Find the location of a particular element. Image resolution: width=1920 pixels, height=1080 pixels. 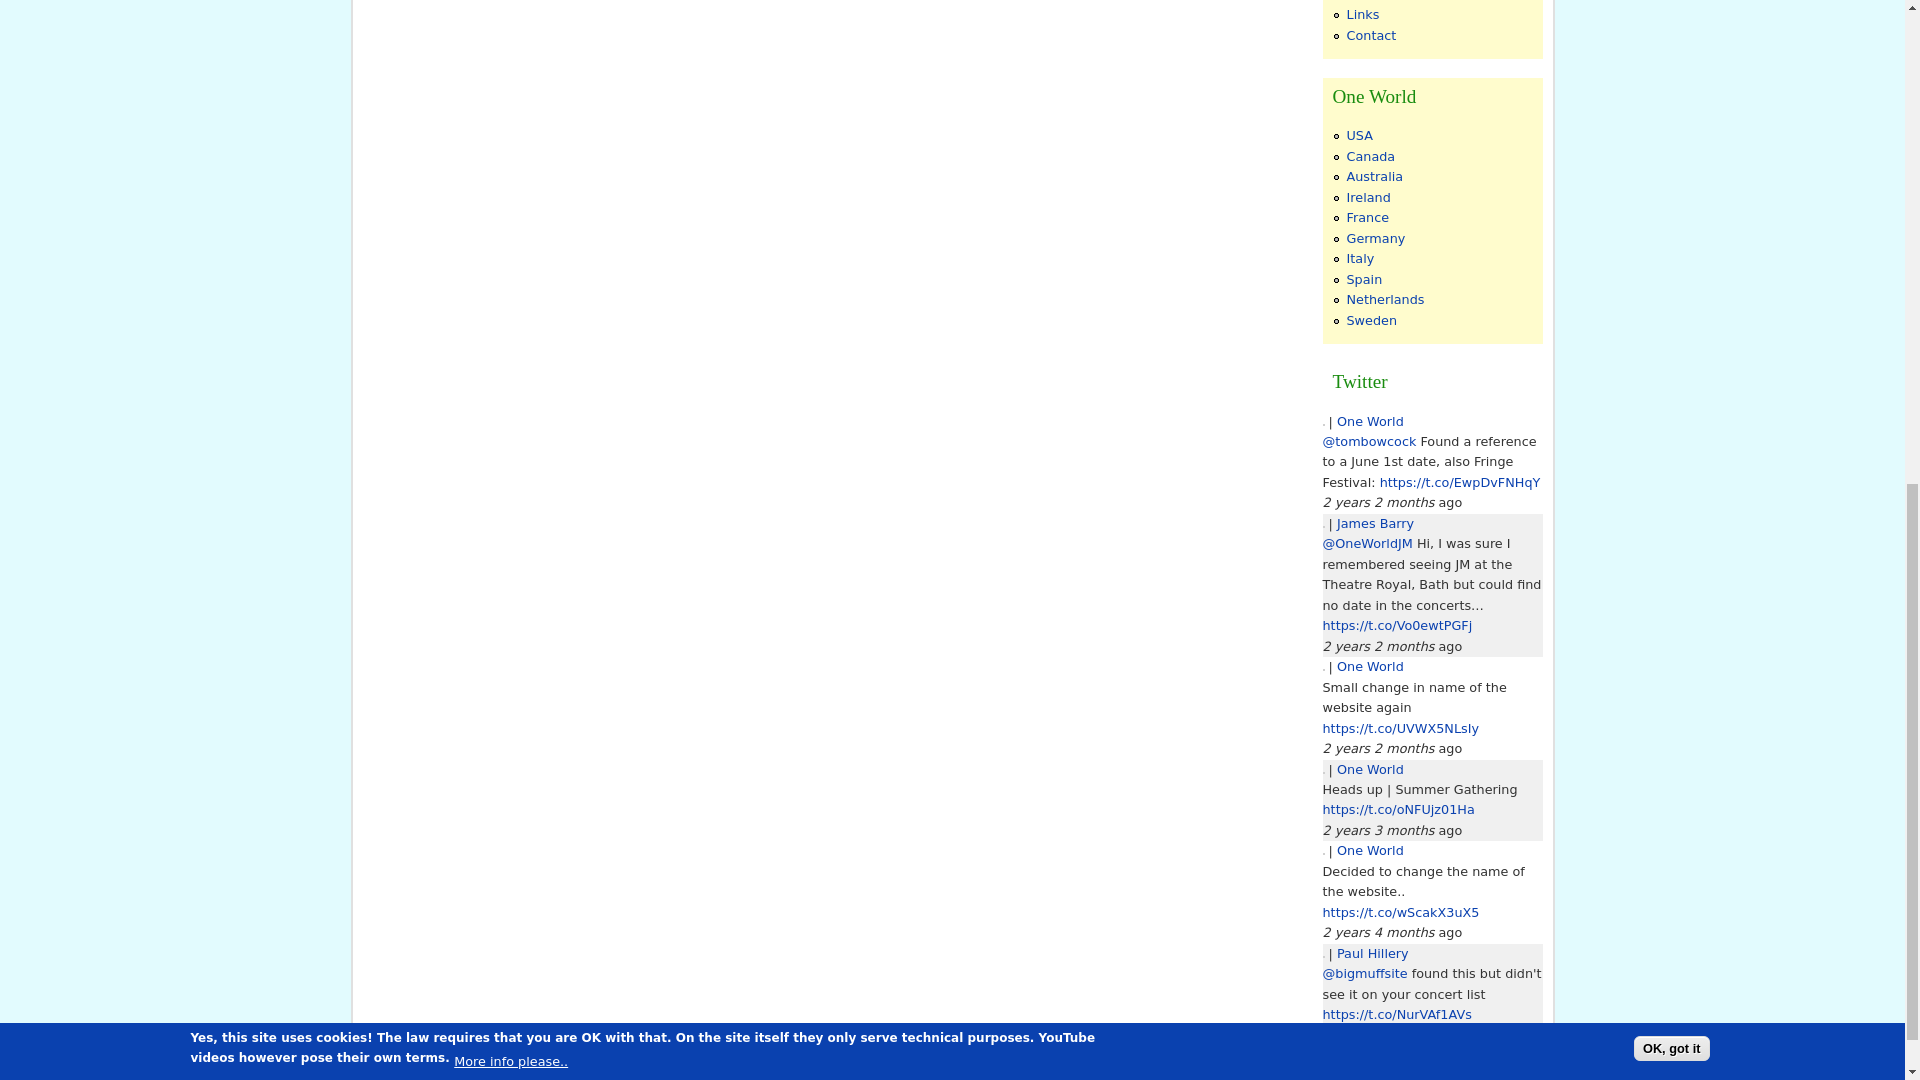

Spain is located at coordinates (1364, 280).